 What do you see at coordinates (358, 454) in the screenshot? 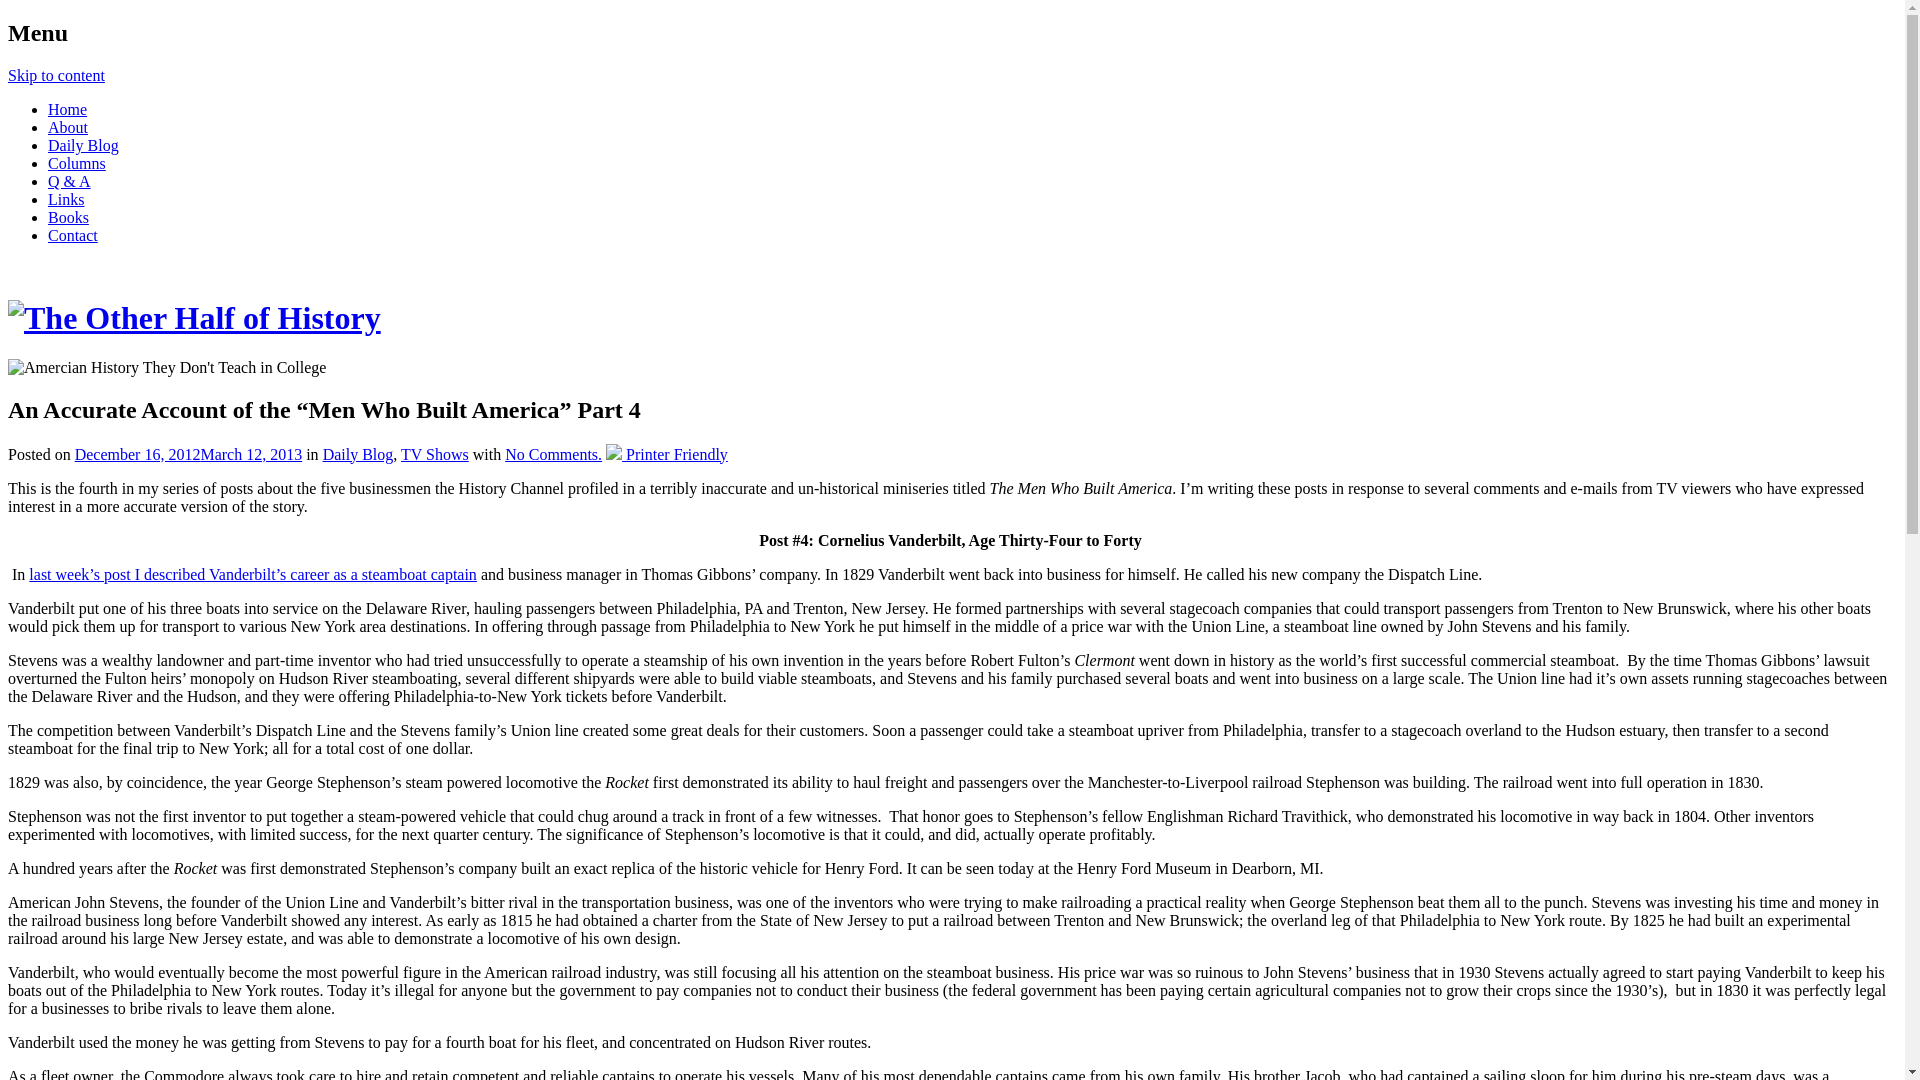
I see `Daily Blog` at bounding box center [358, 454].